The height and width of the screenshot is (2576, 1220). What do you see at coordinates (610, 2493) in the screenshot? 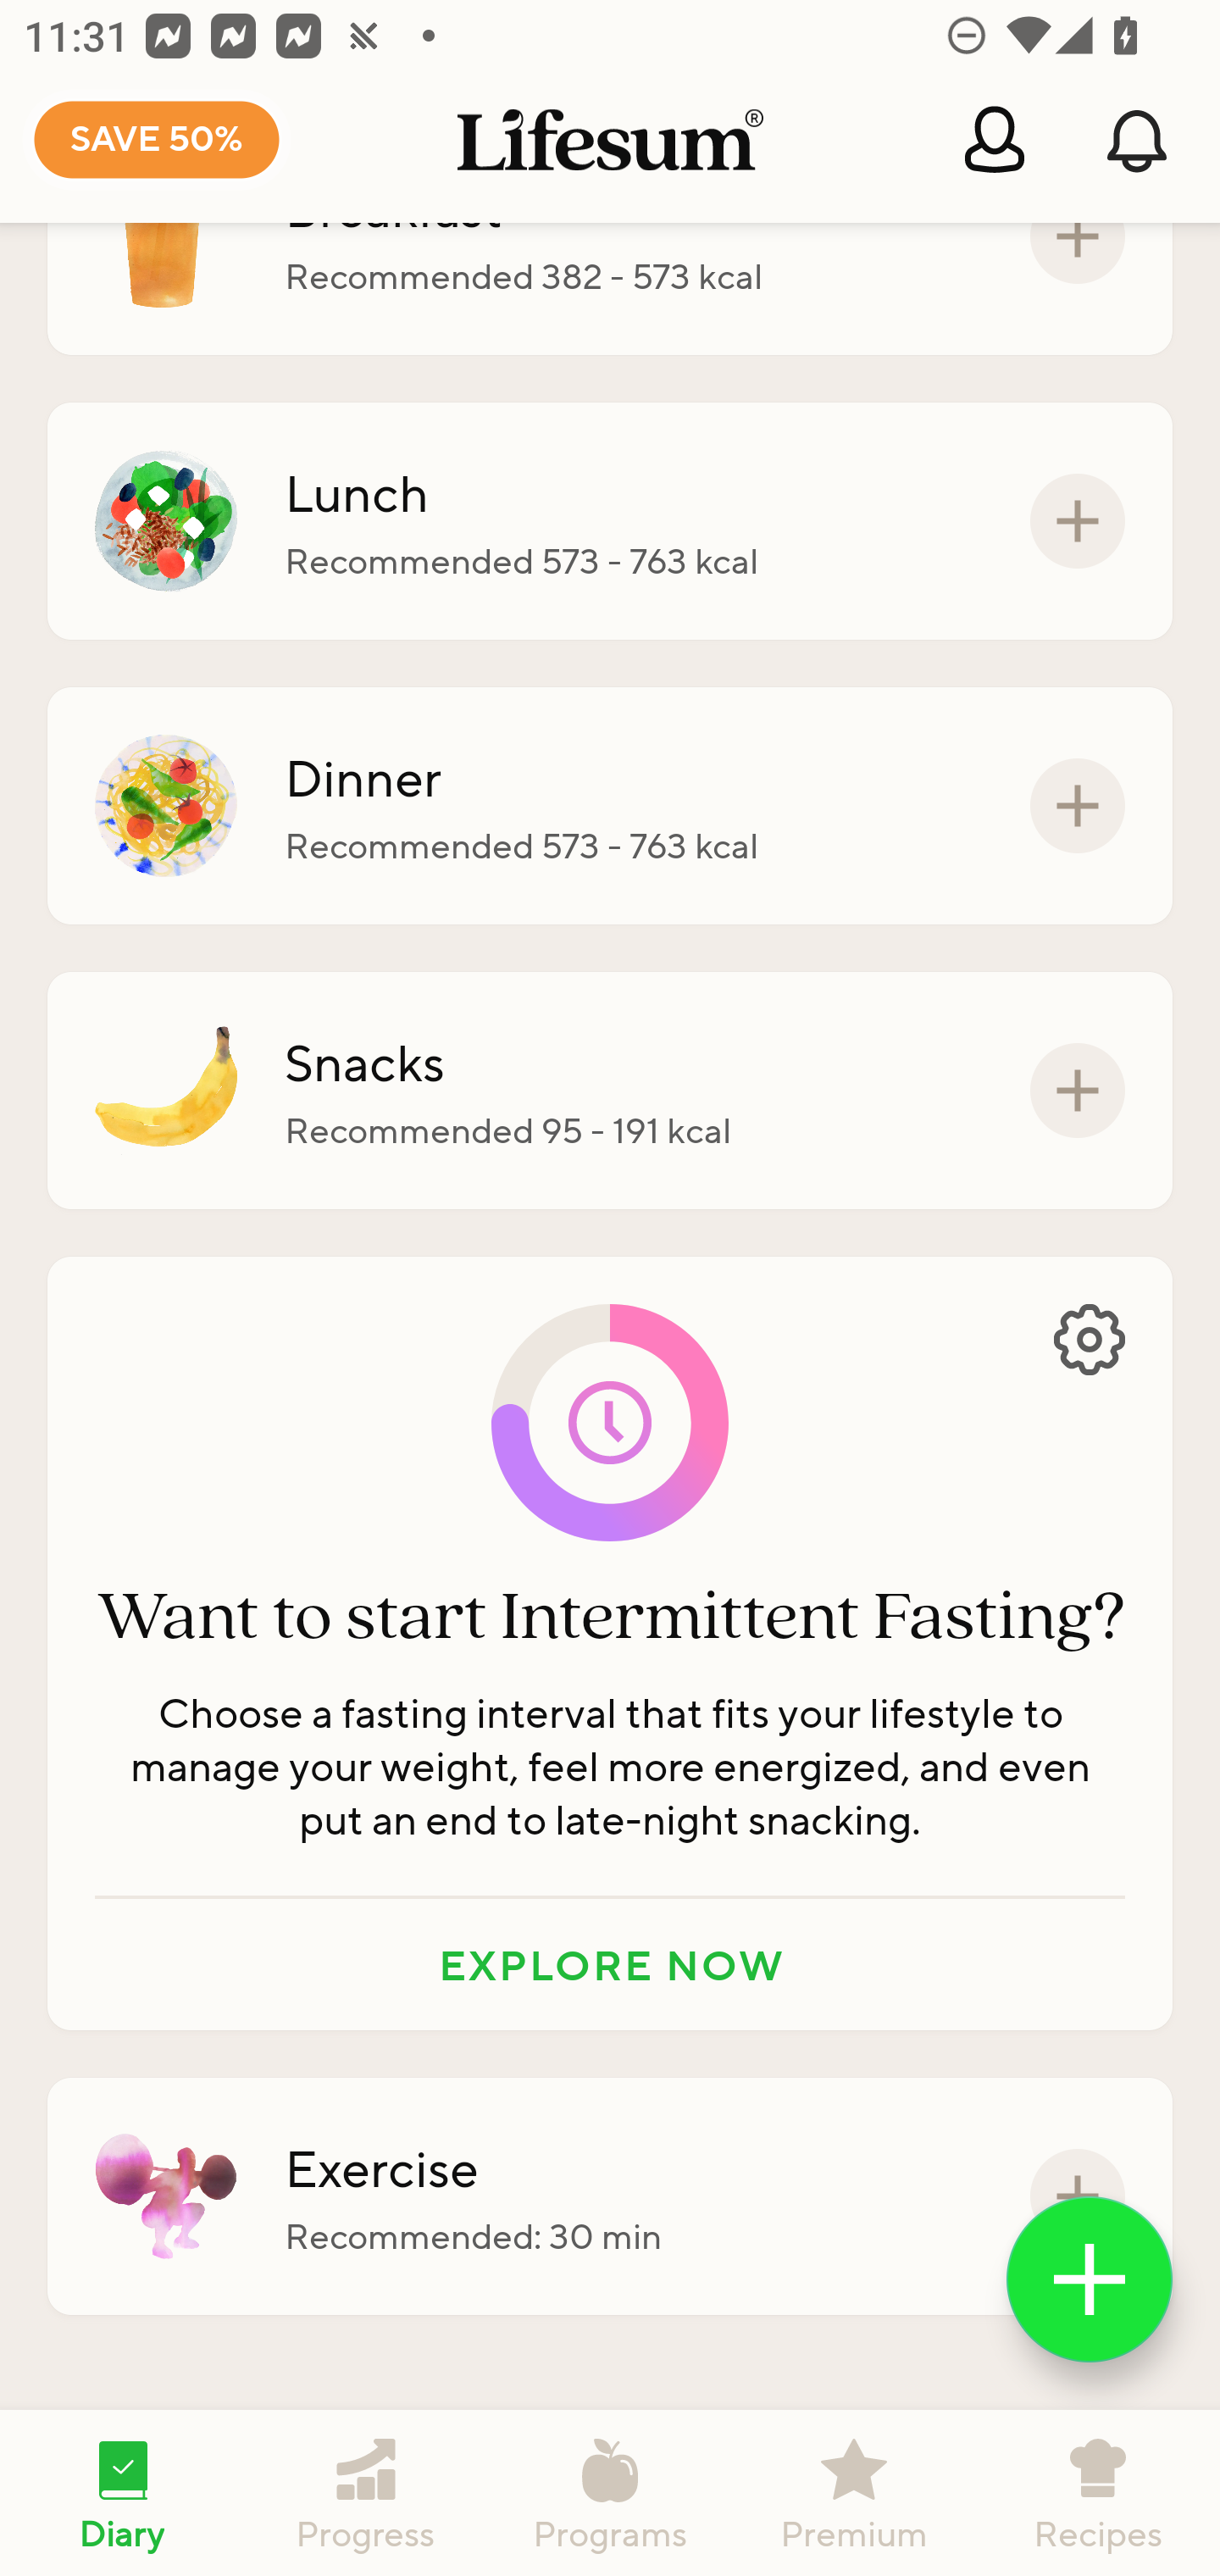
I see `Programs` at bounding box center [610, 2493].